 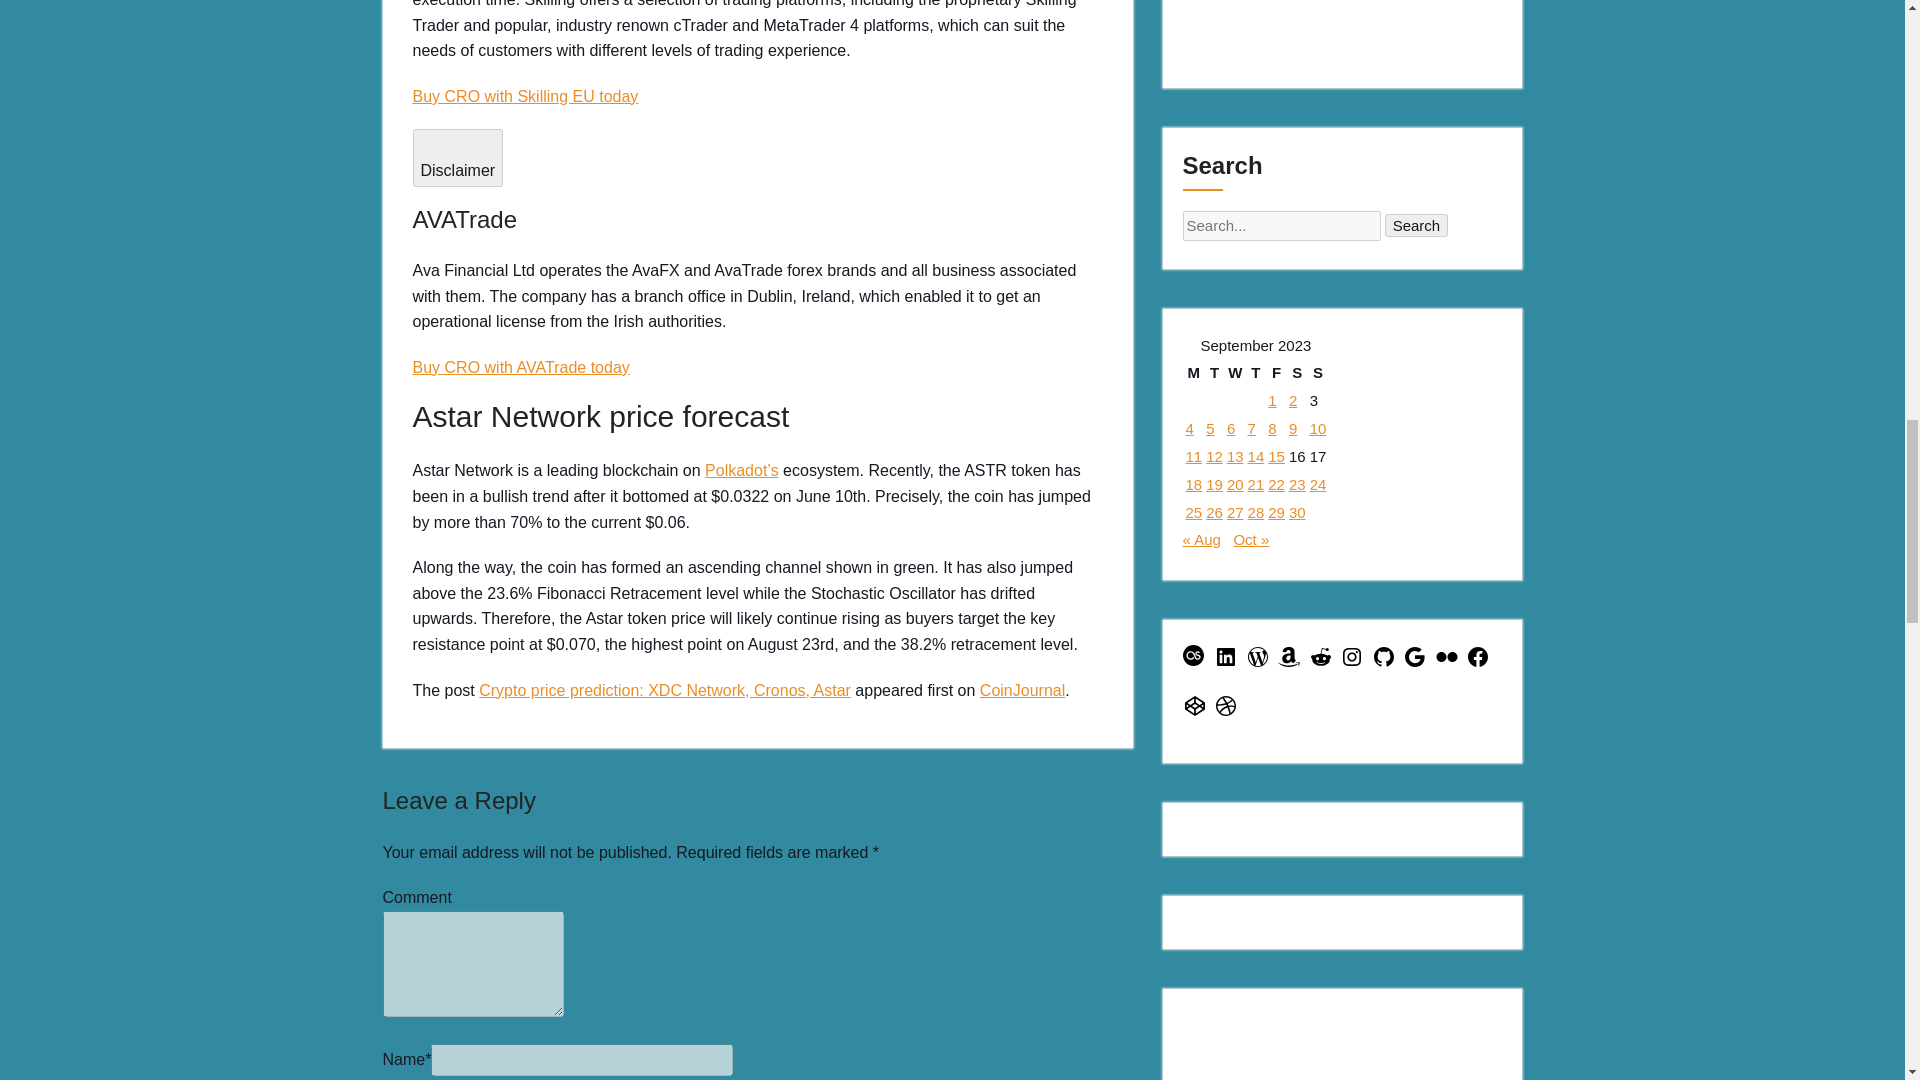 What do you see at coordinates (1256, 372) in the screenshot?
I see `Thursday` at bounding box center [1256, 372].